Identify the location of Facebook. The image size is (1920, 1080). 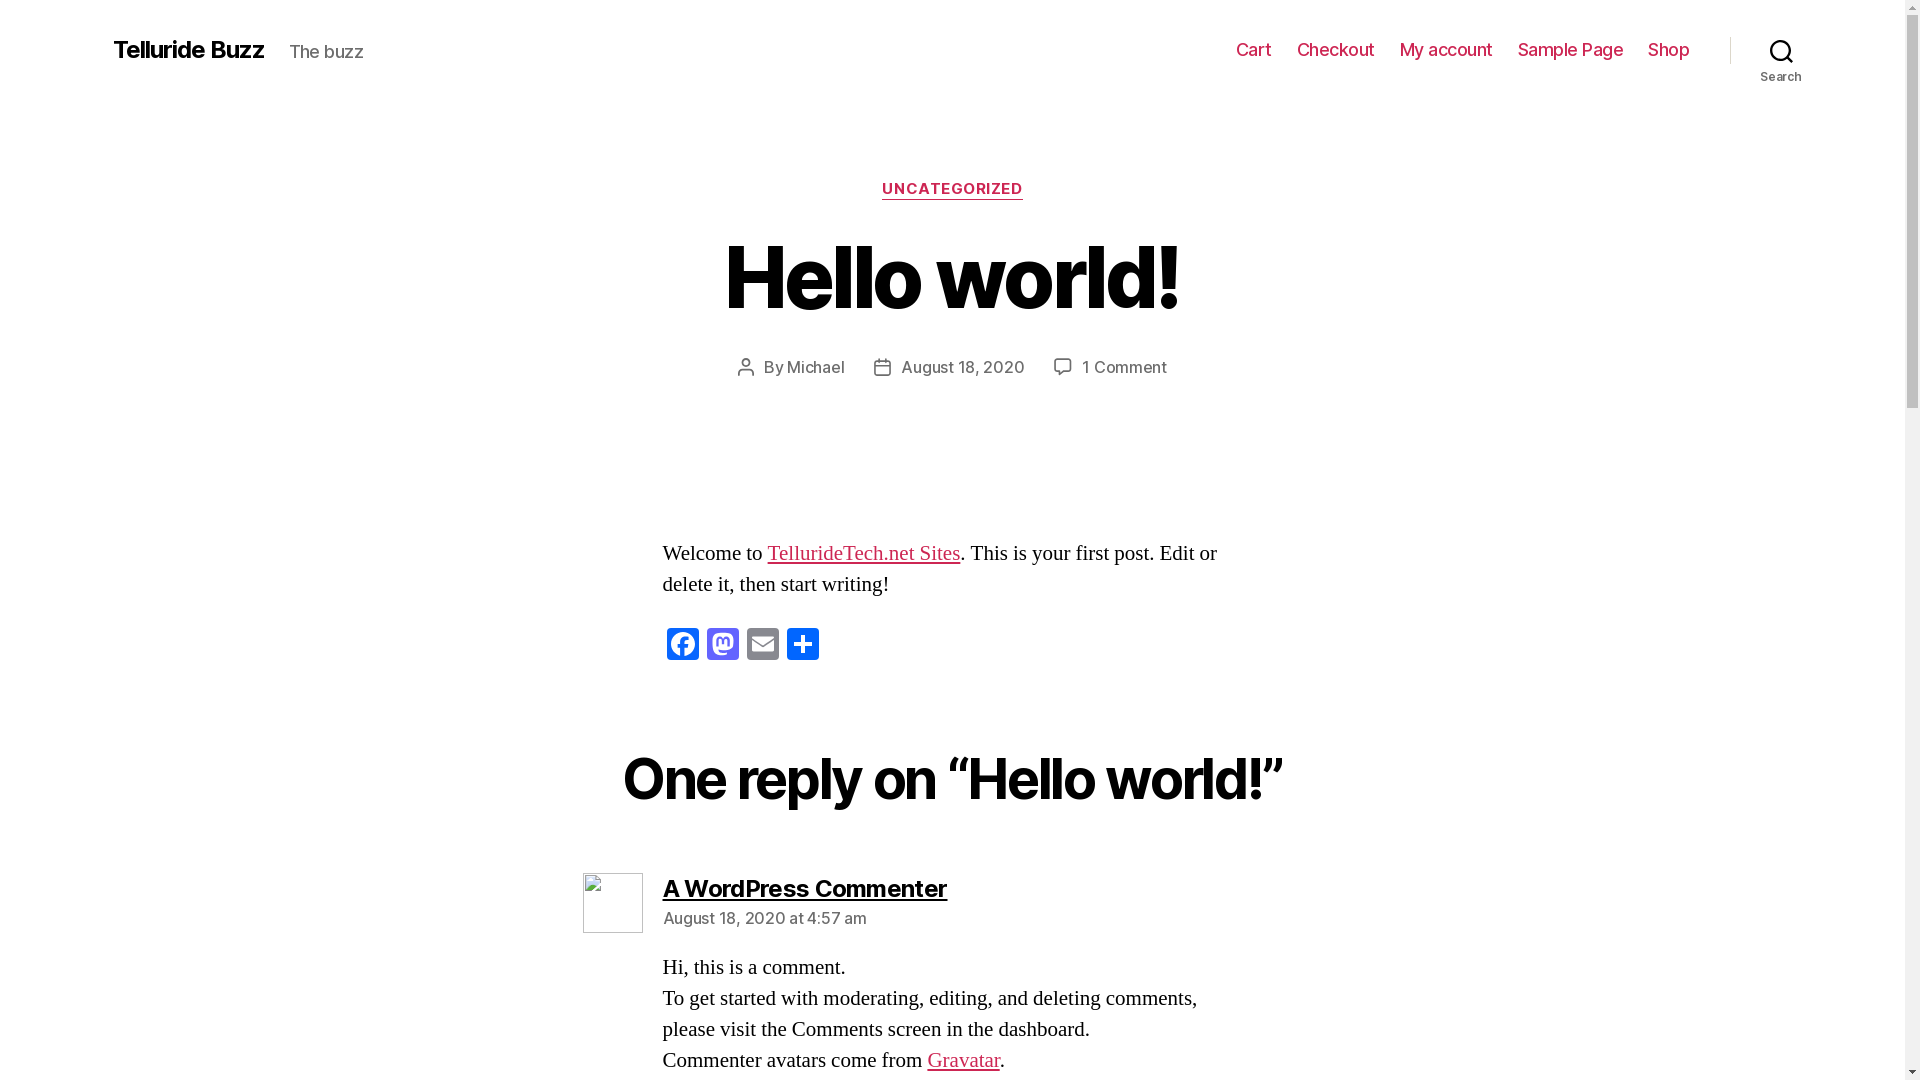
(682, 647).